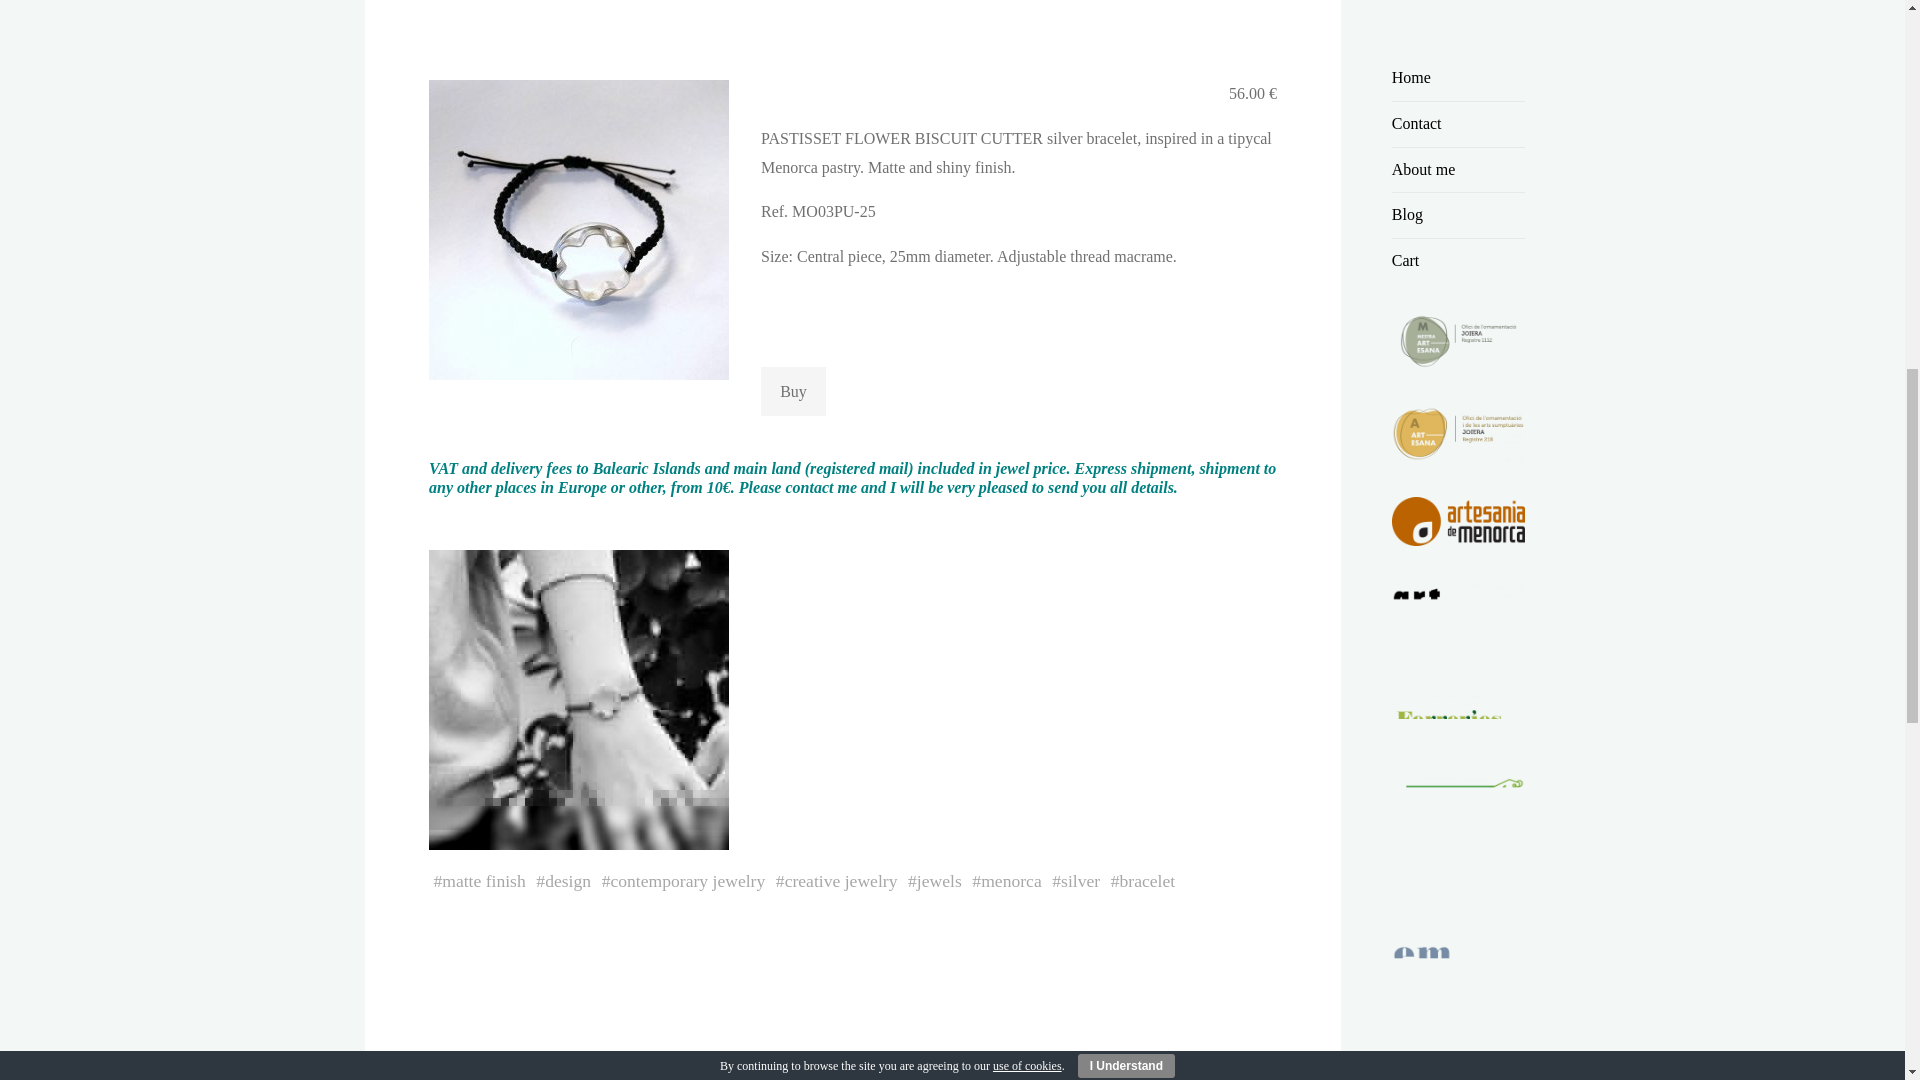 The height and width of the screenshot is (1080, 1920). Describe the element at coordinates (938, 880) in the screenshot. I see `jewels` at that location.